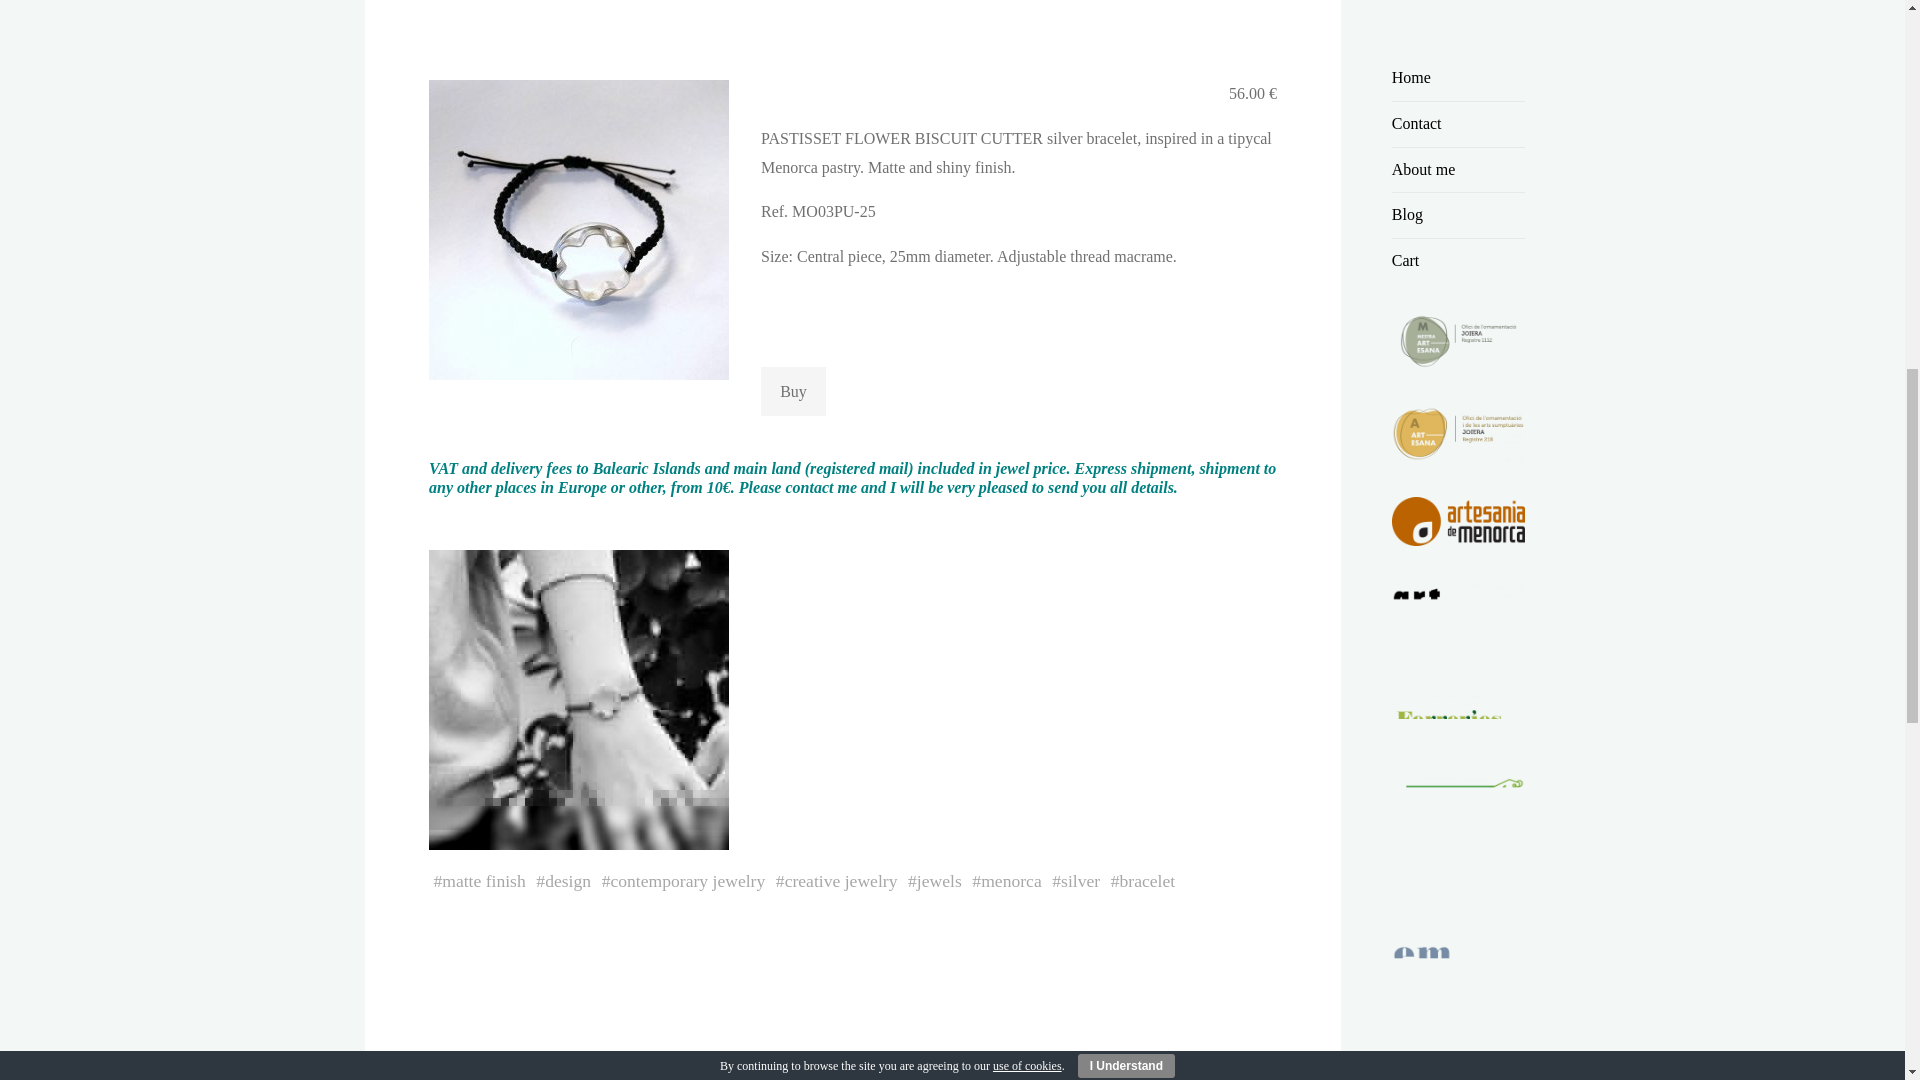 The height and width of the screenshot is (1080, 1920). Describe the element at coordinates (938, 880) in the screenshot. I see `jewels` at that location.